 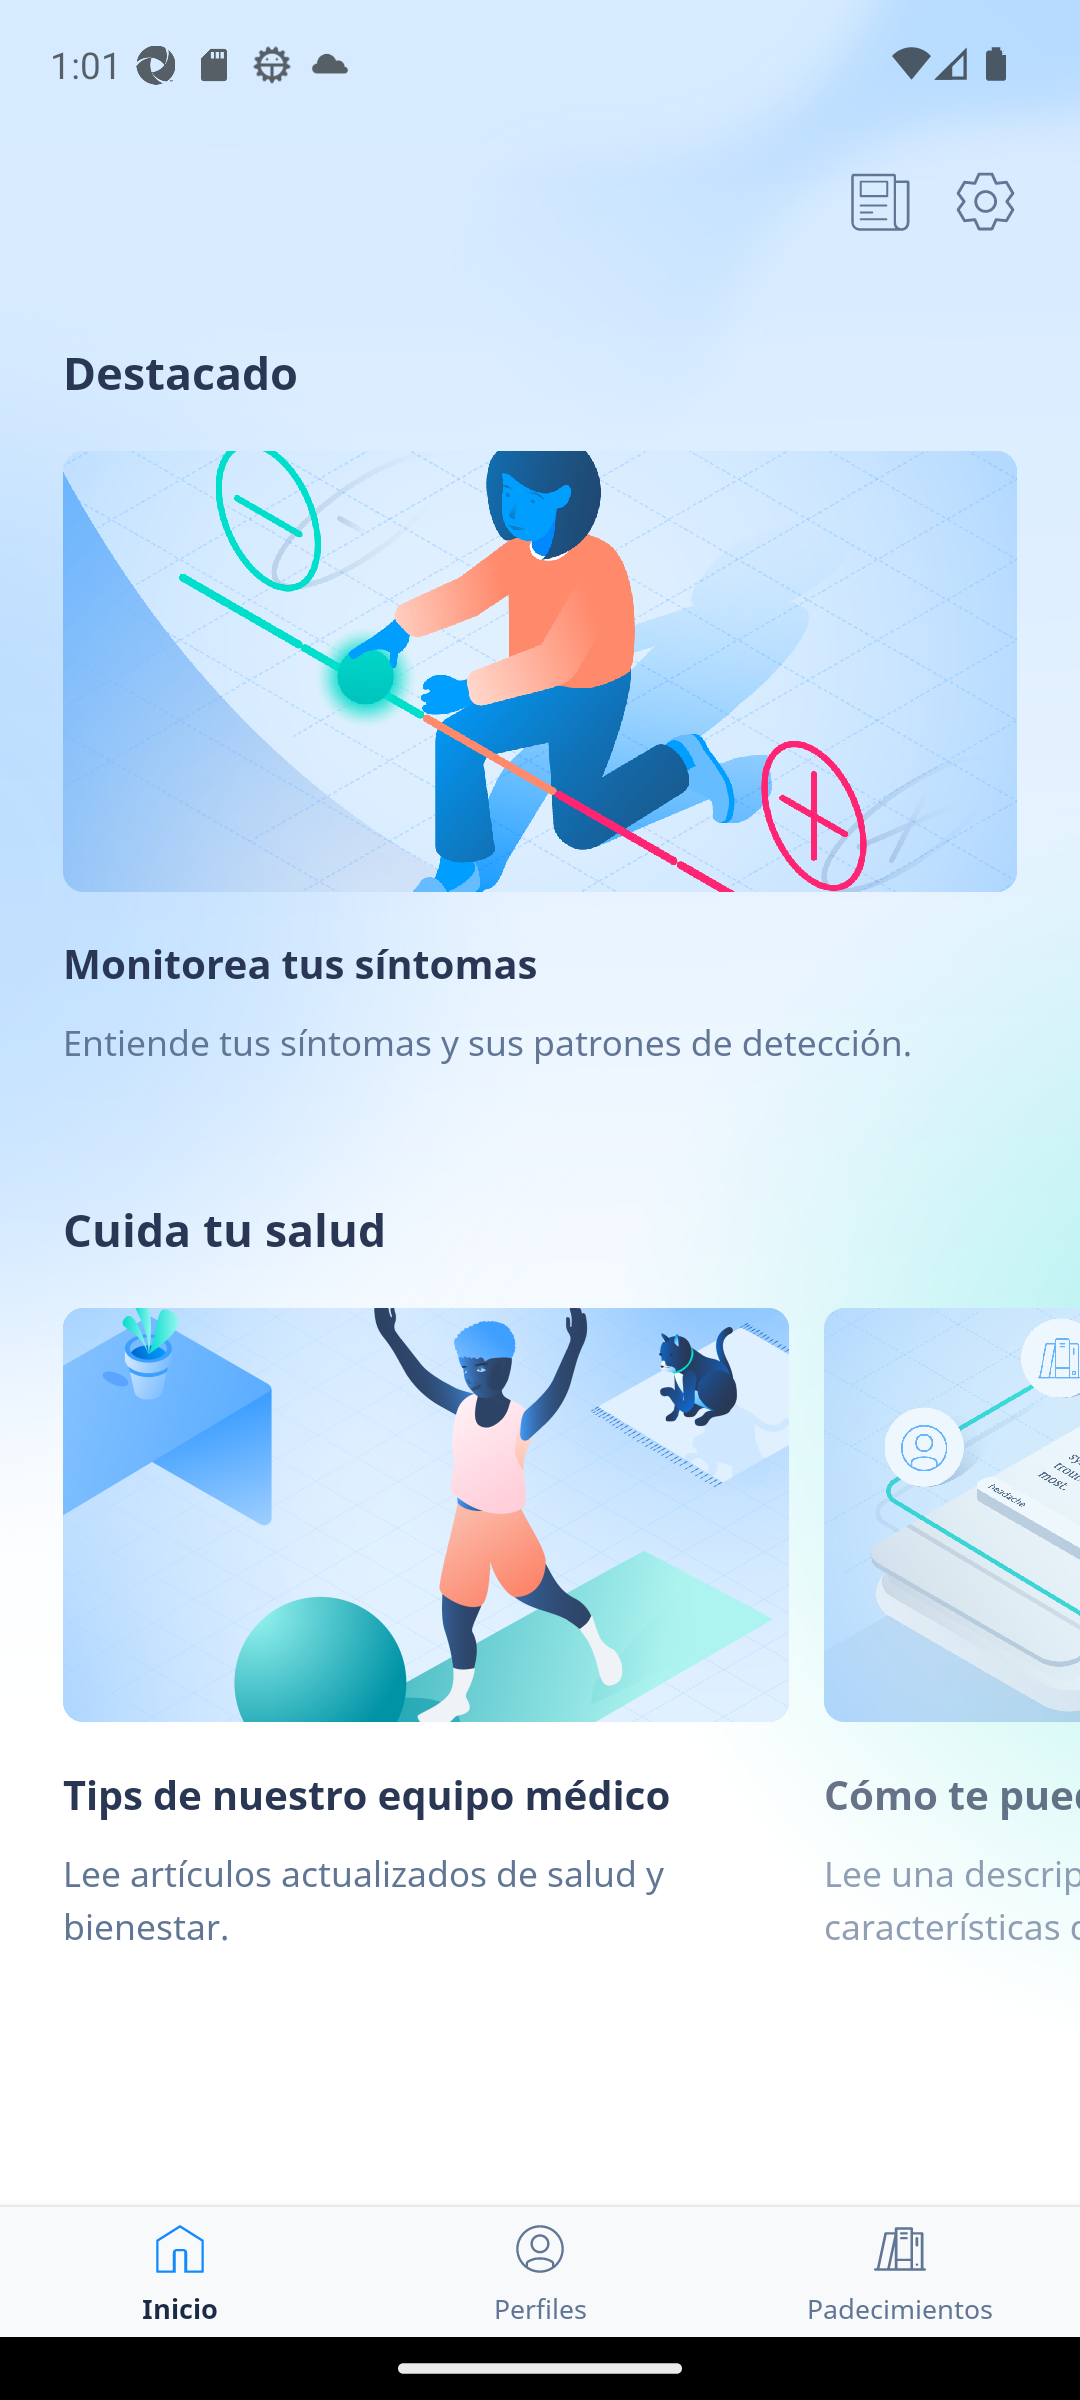 I want to click on article icon , open articles, so click(x=880, y=201).